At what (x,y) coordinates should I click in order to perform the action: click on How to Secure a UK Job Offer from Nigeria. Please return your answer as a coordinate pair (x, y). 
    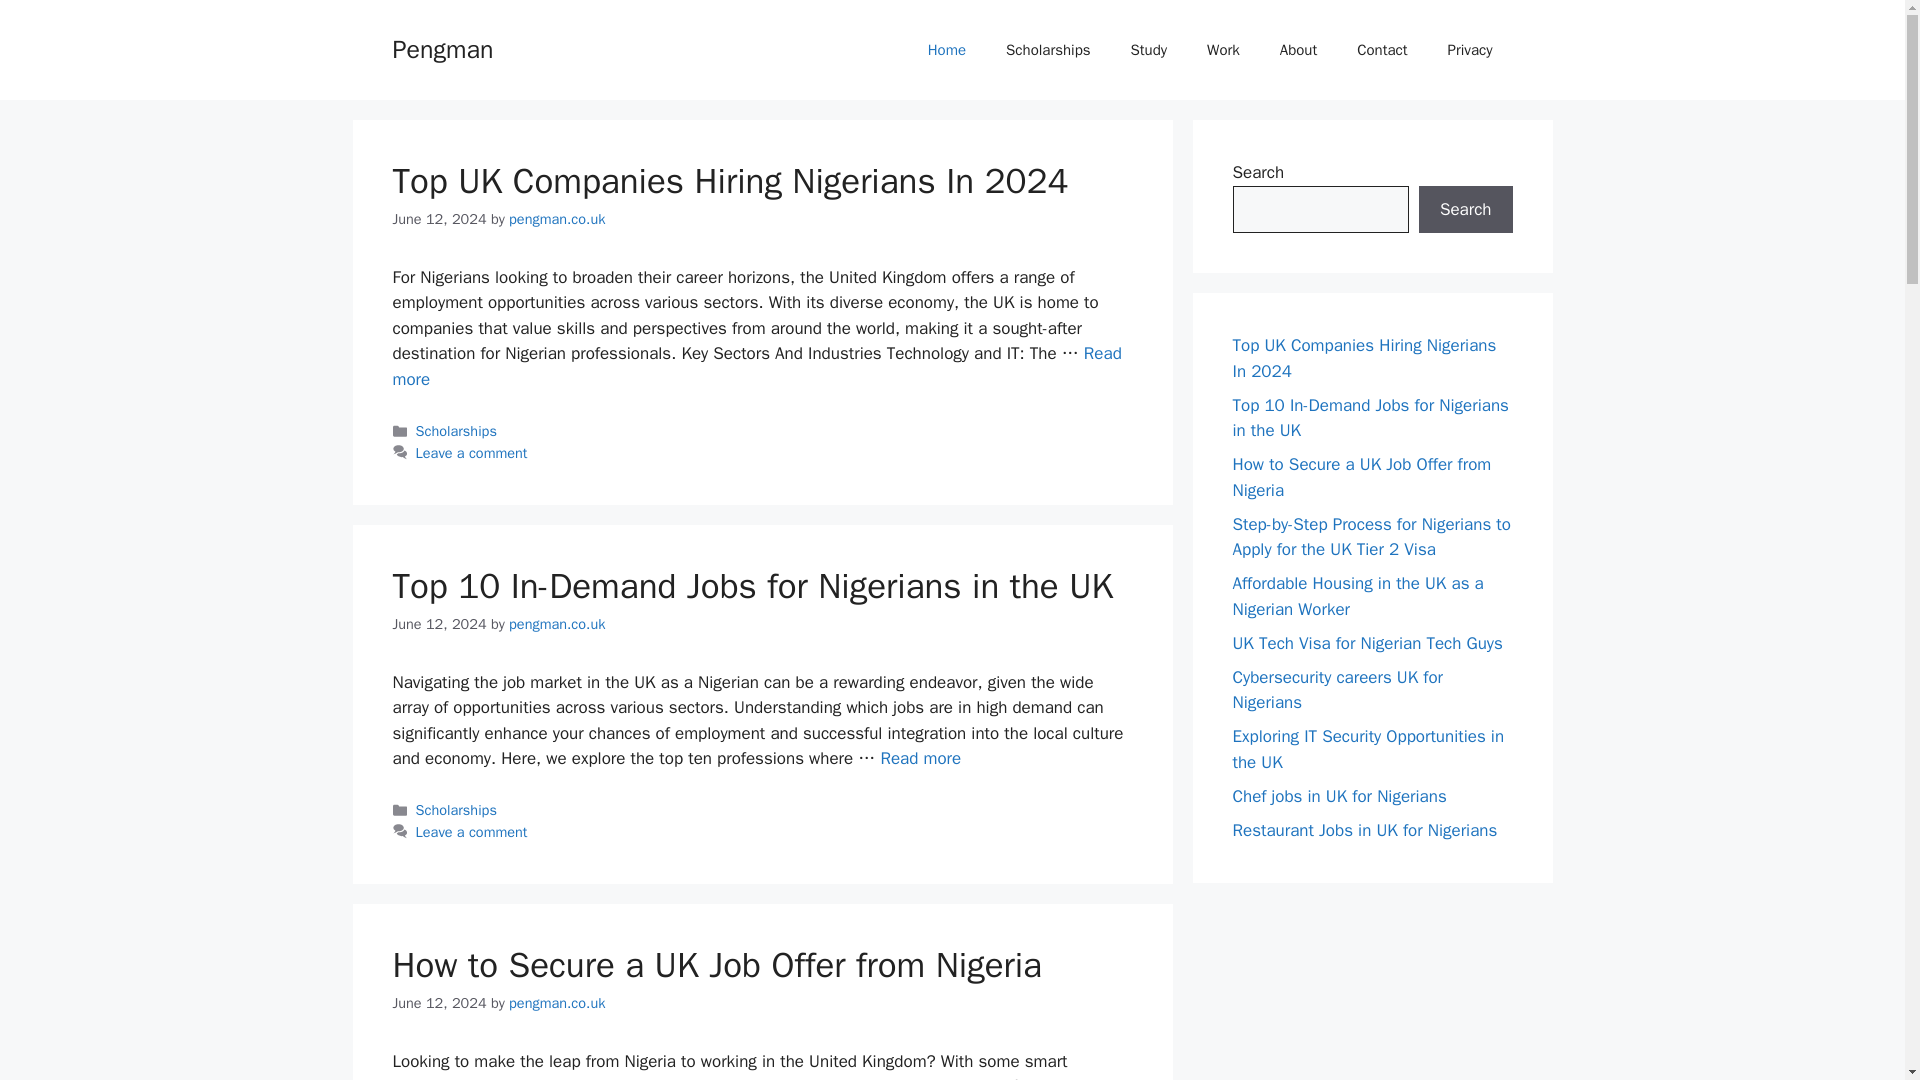
    Looking at the image, I should click on (716, 964).